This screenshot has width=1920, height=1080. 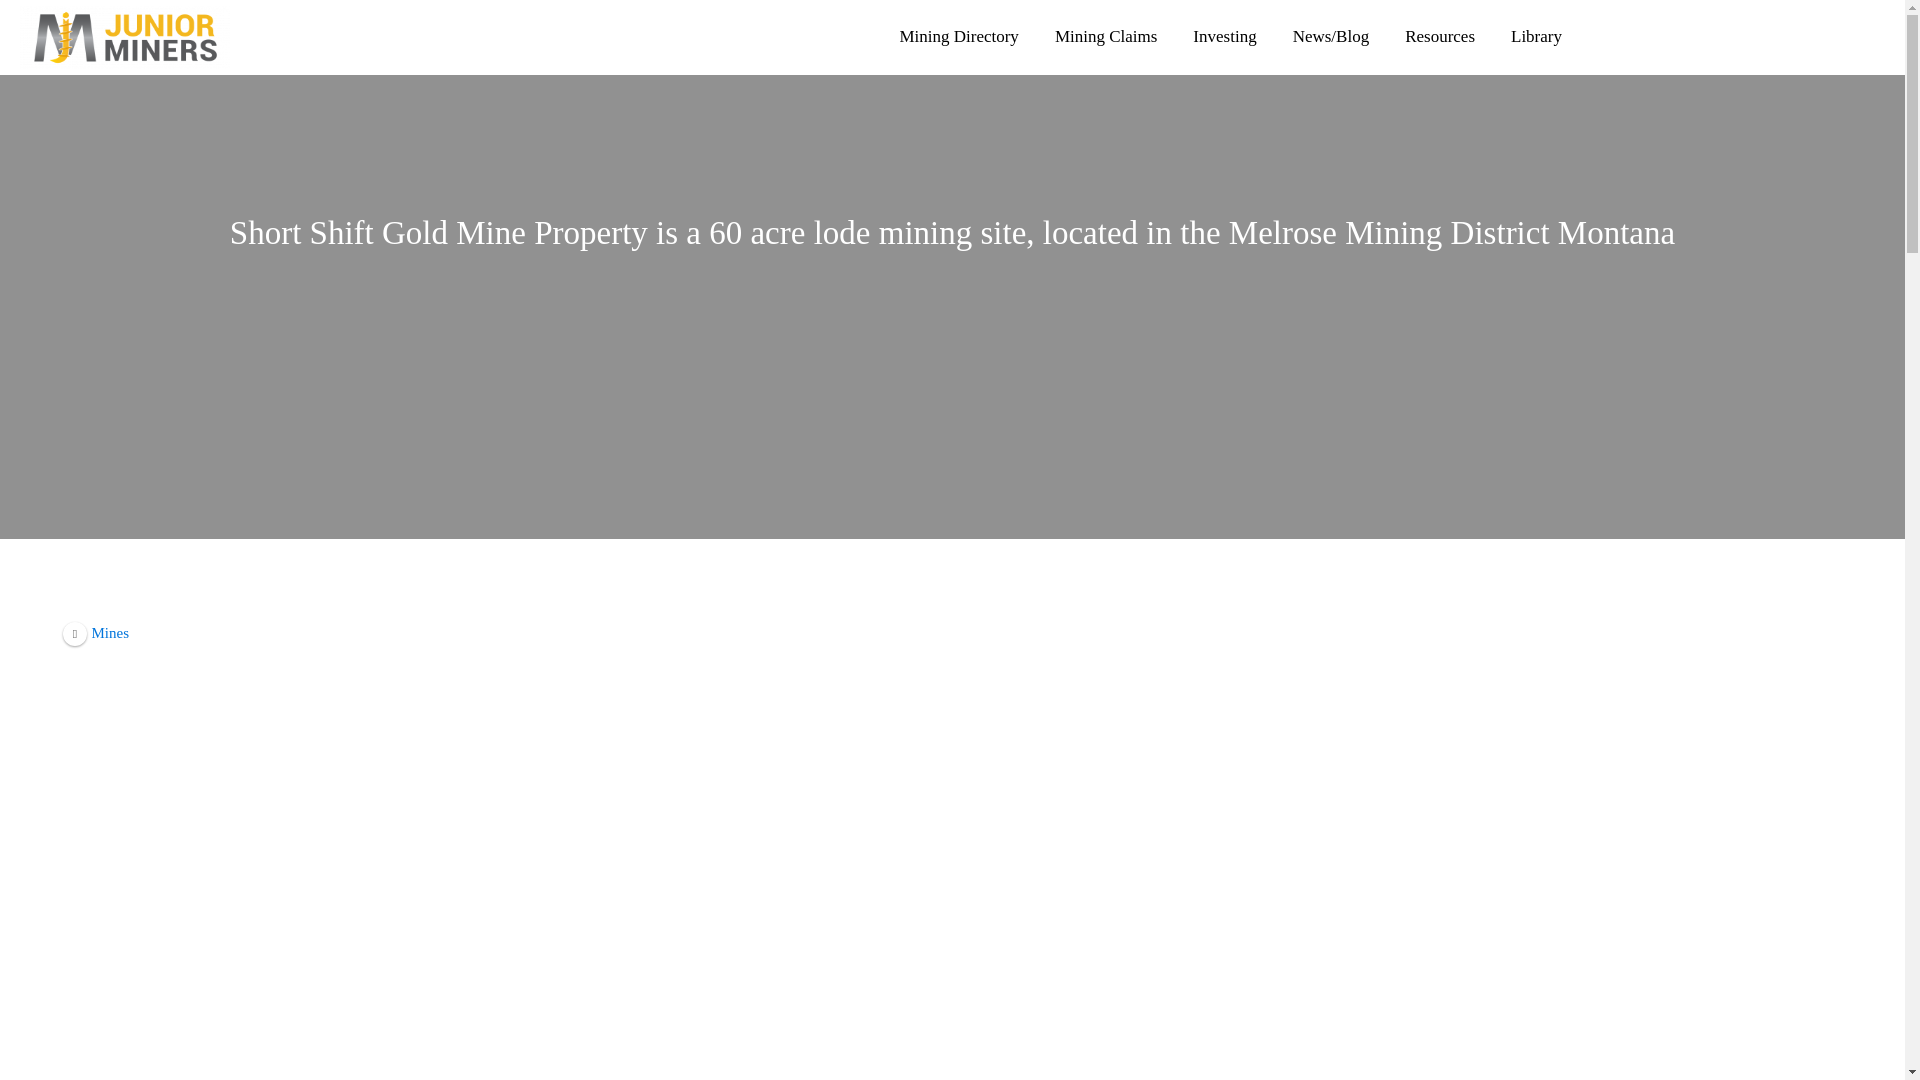 I want to click on Mining Claims, so click(x=1106, y=37).